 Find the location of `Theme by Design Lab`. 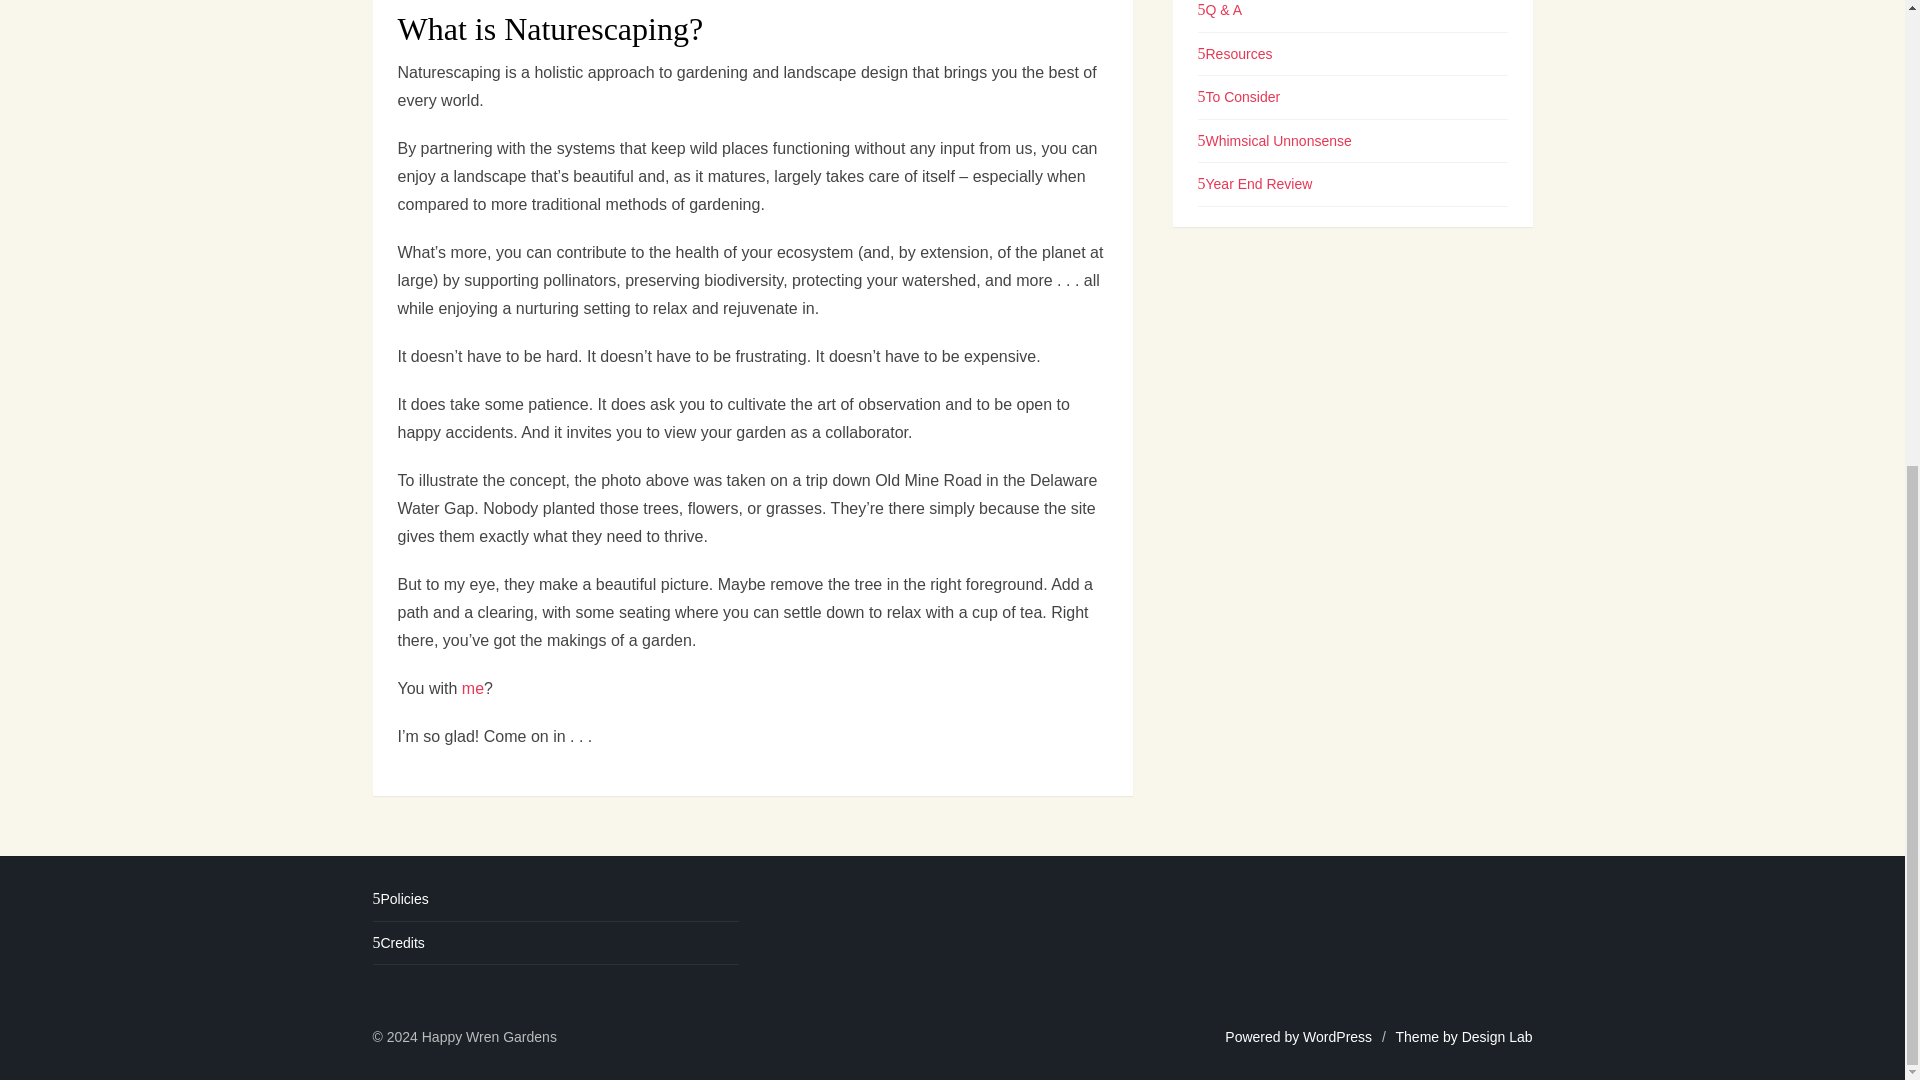

Theme by Design Lab is located at coordinates (1464, 1037).